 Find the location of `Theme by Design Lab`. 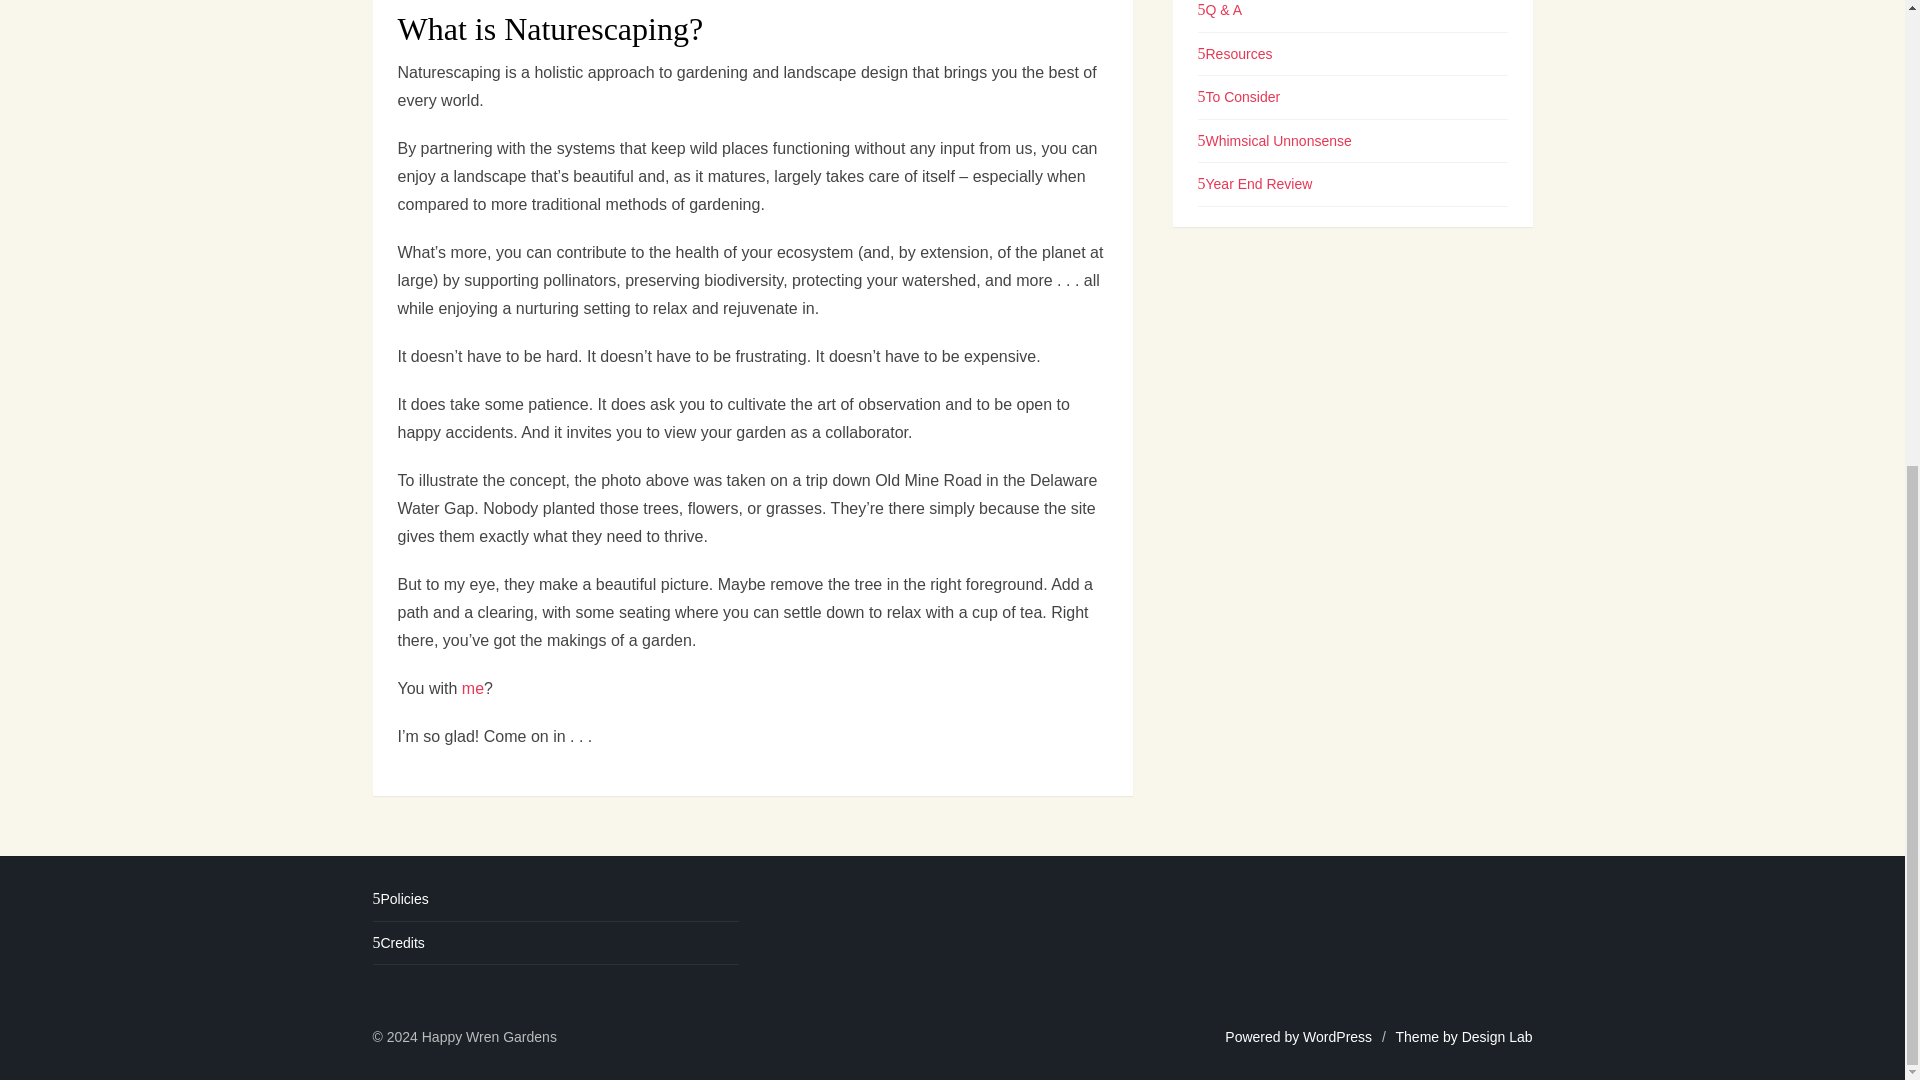

Theme by Design Lab is located at coordinates (1464, 1037).